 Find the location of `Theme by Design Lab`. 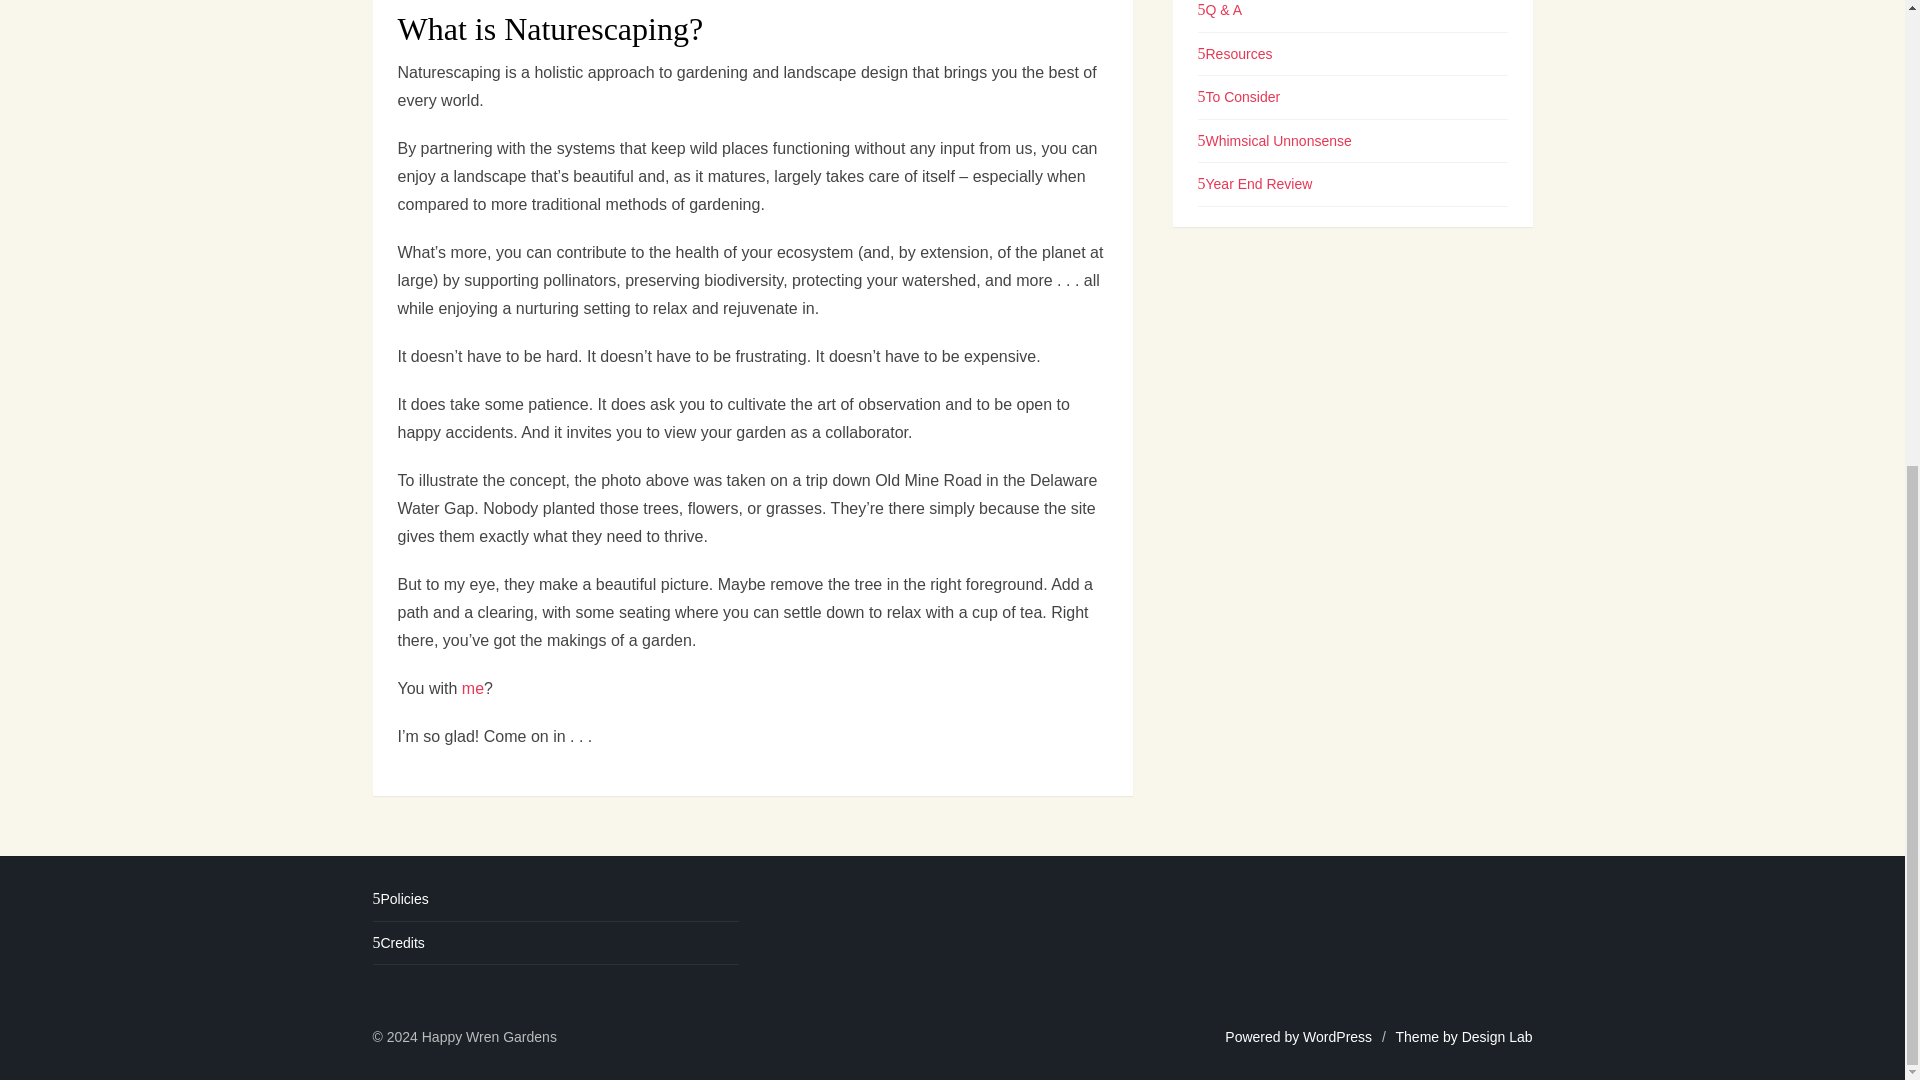

Theme by Design Lab is located at coordinates (1464, 1037).